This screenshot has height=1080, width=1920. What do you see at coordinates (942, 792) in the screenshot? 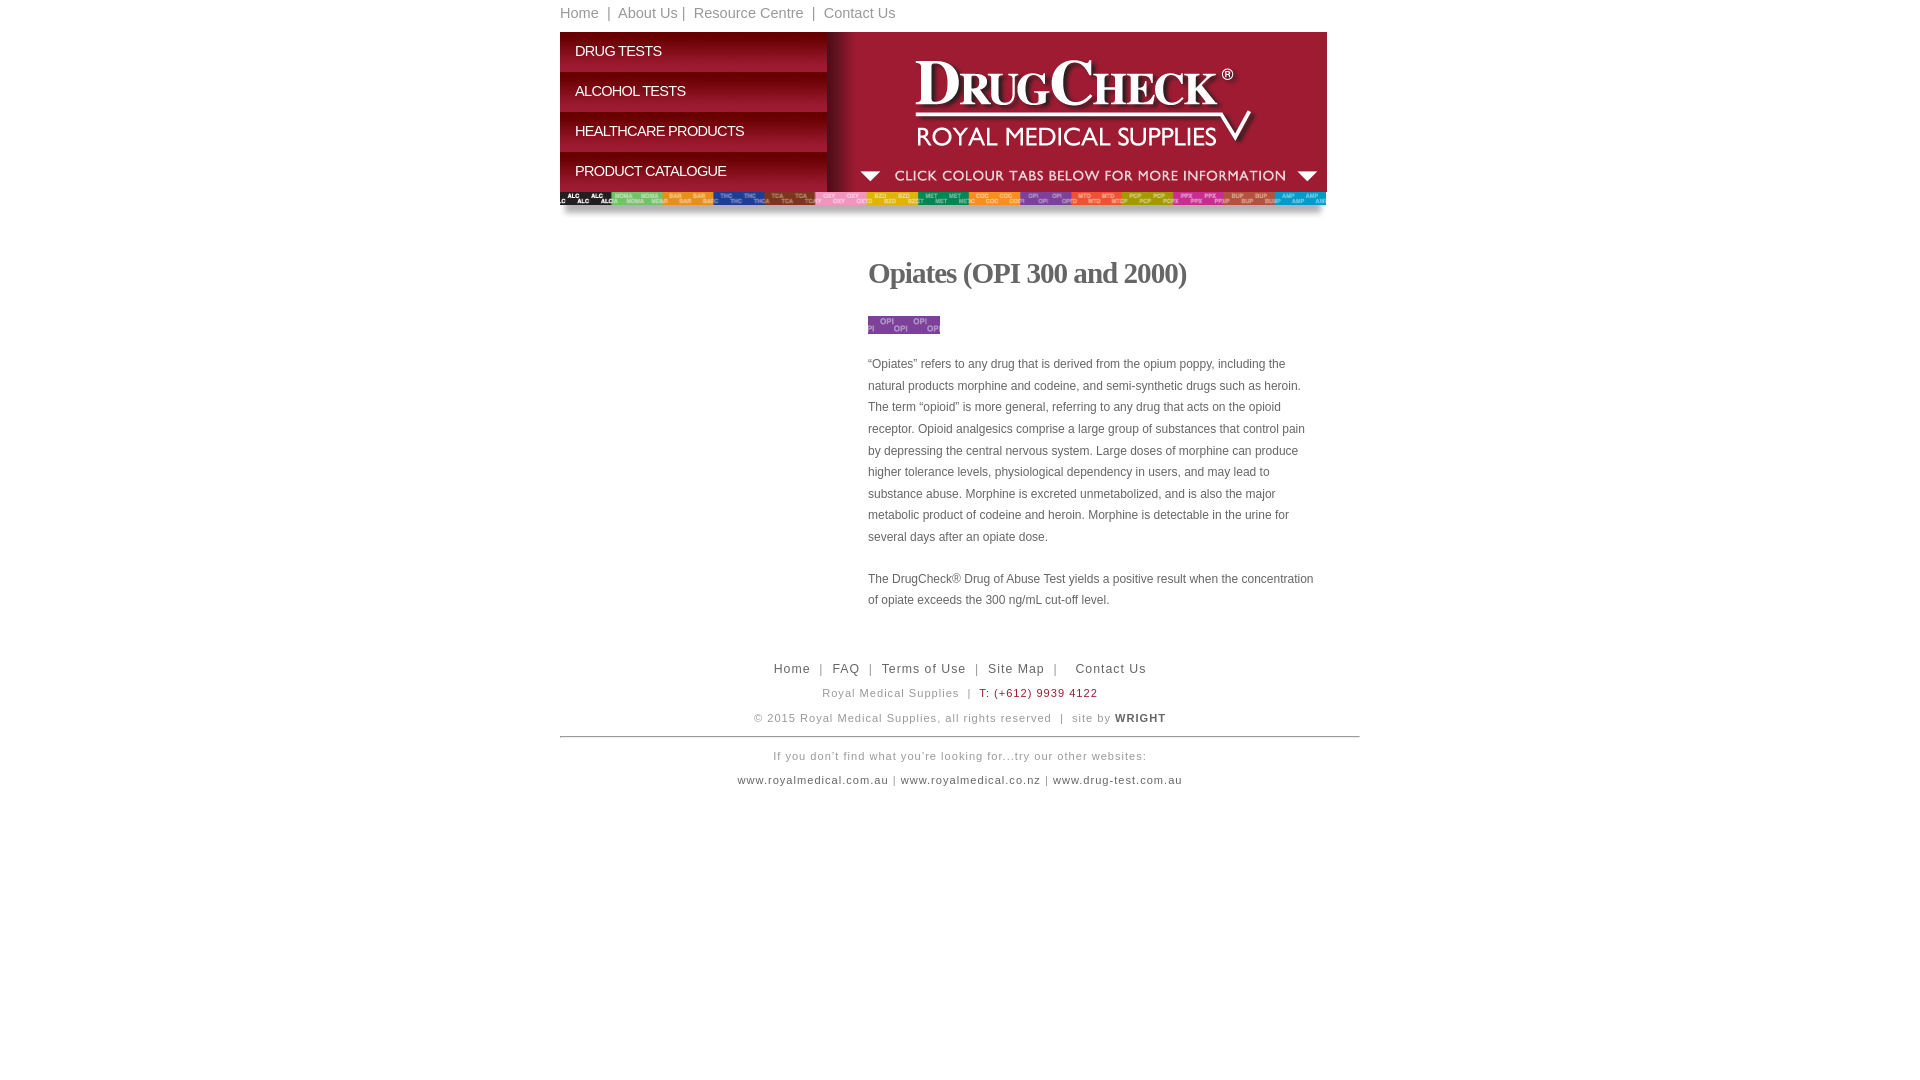
I see `www.royalmedical.com.au` at bounding box center [942, 792].